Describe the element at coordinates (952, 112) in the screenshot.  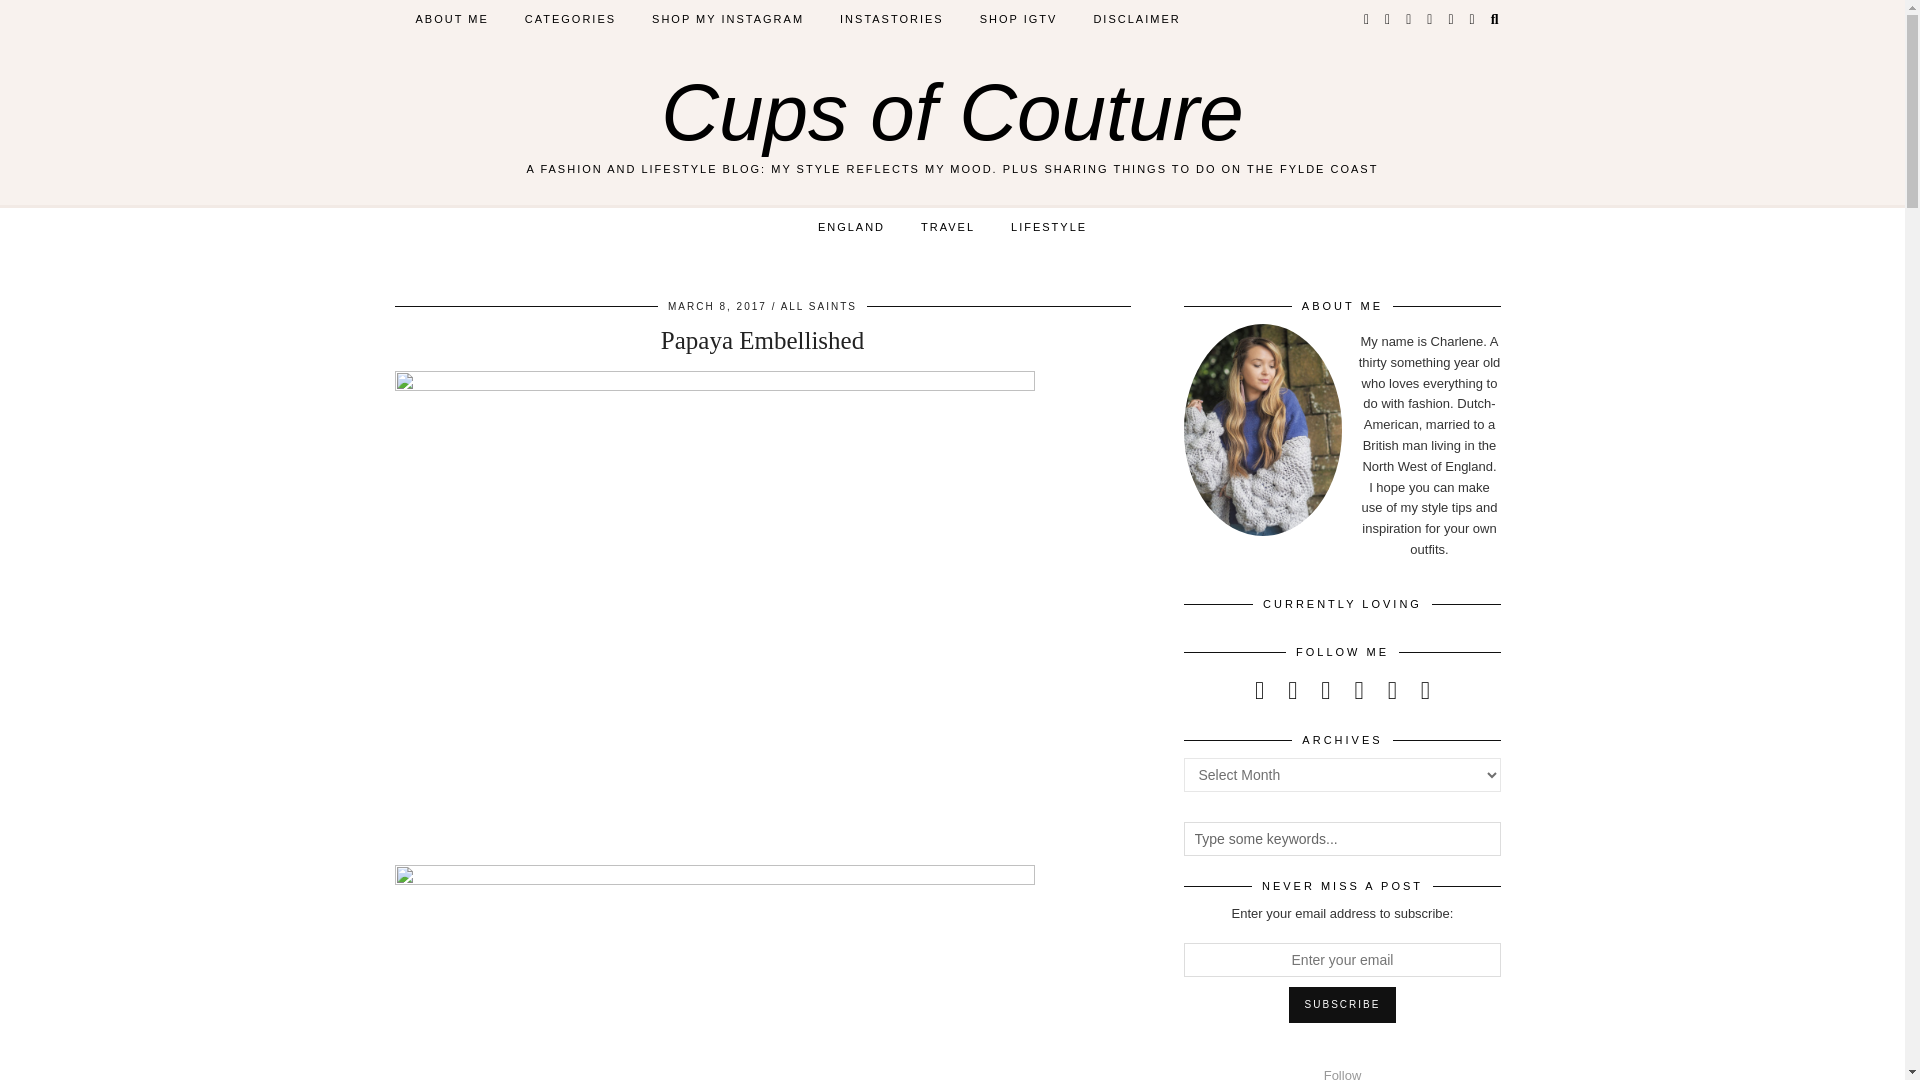
I see `Cups of Couture` at that location.